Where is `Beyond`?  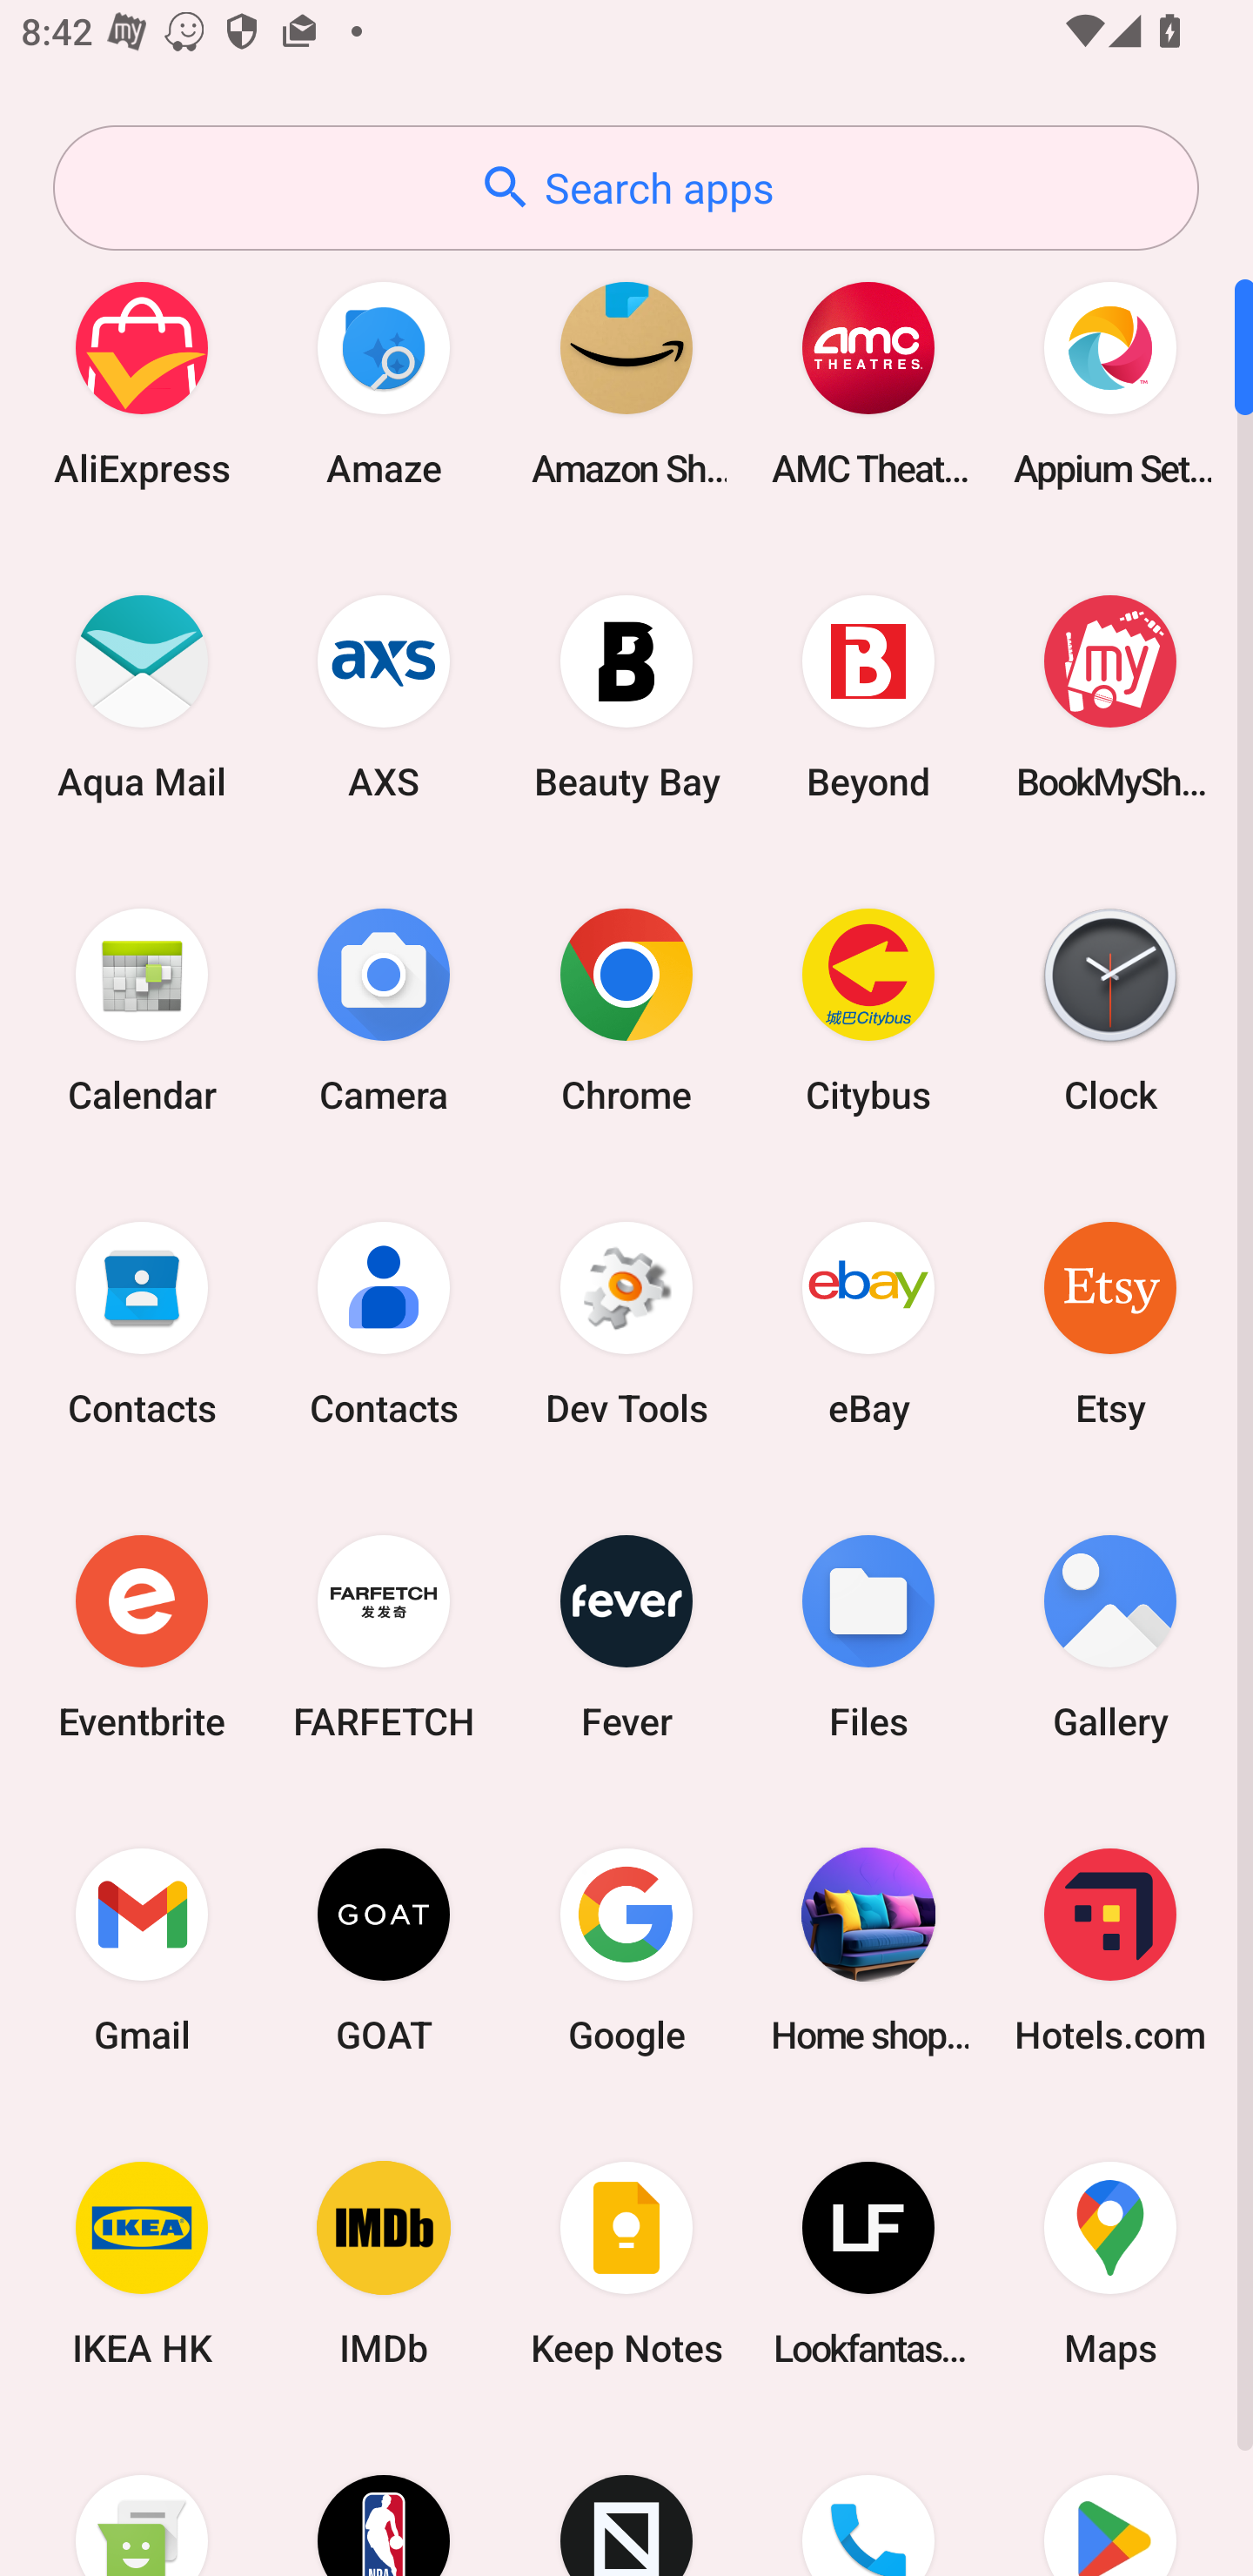 Beyond is located at coordinates (868, 696).